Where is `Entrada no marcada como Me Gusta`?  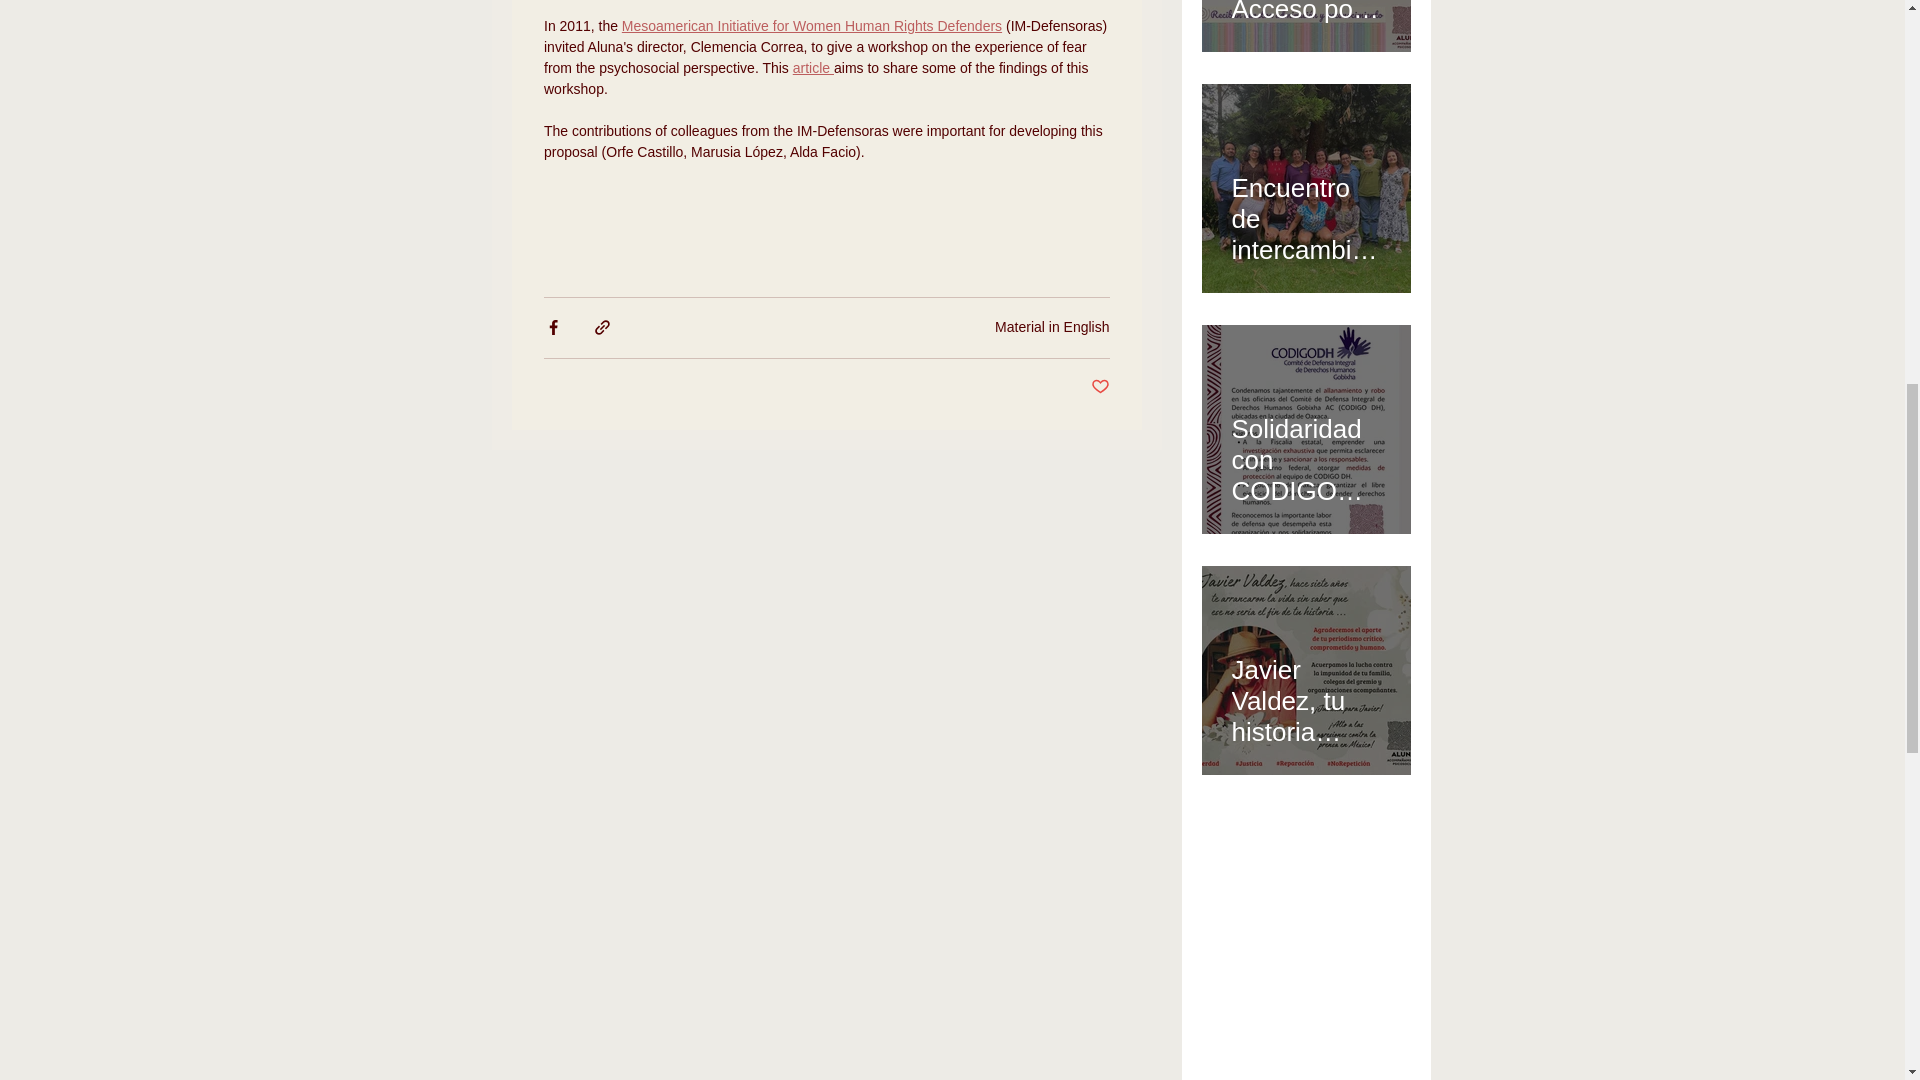 Entrada no marcada como Me Gusta is located at coordinates (1100, 387).